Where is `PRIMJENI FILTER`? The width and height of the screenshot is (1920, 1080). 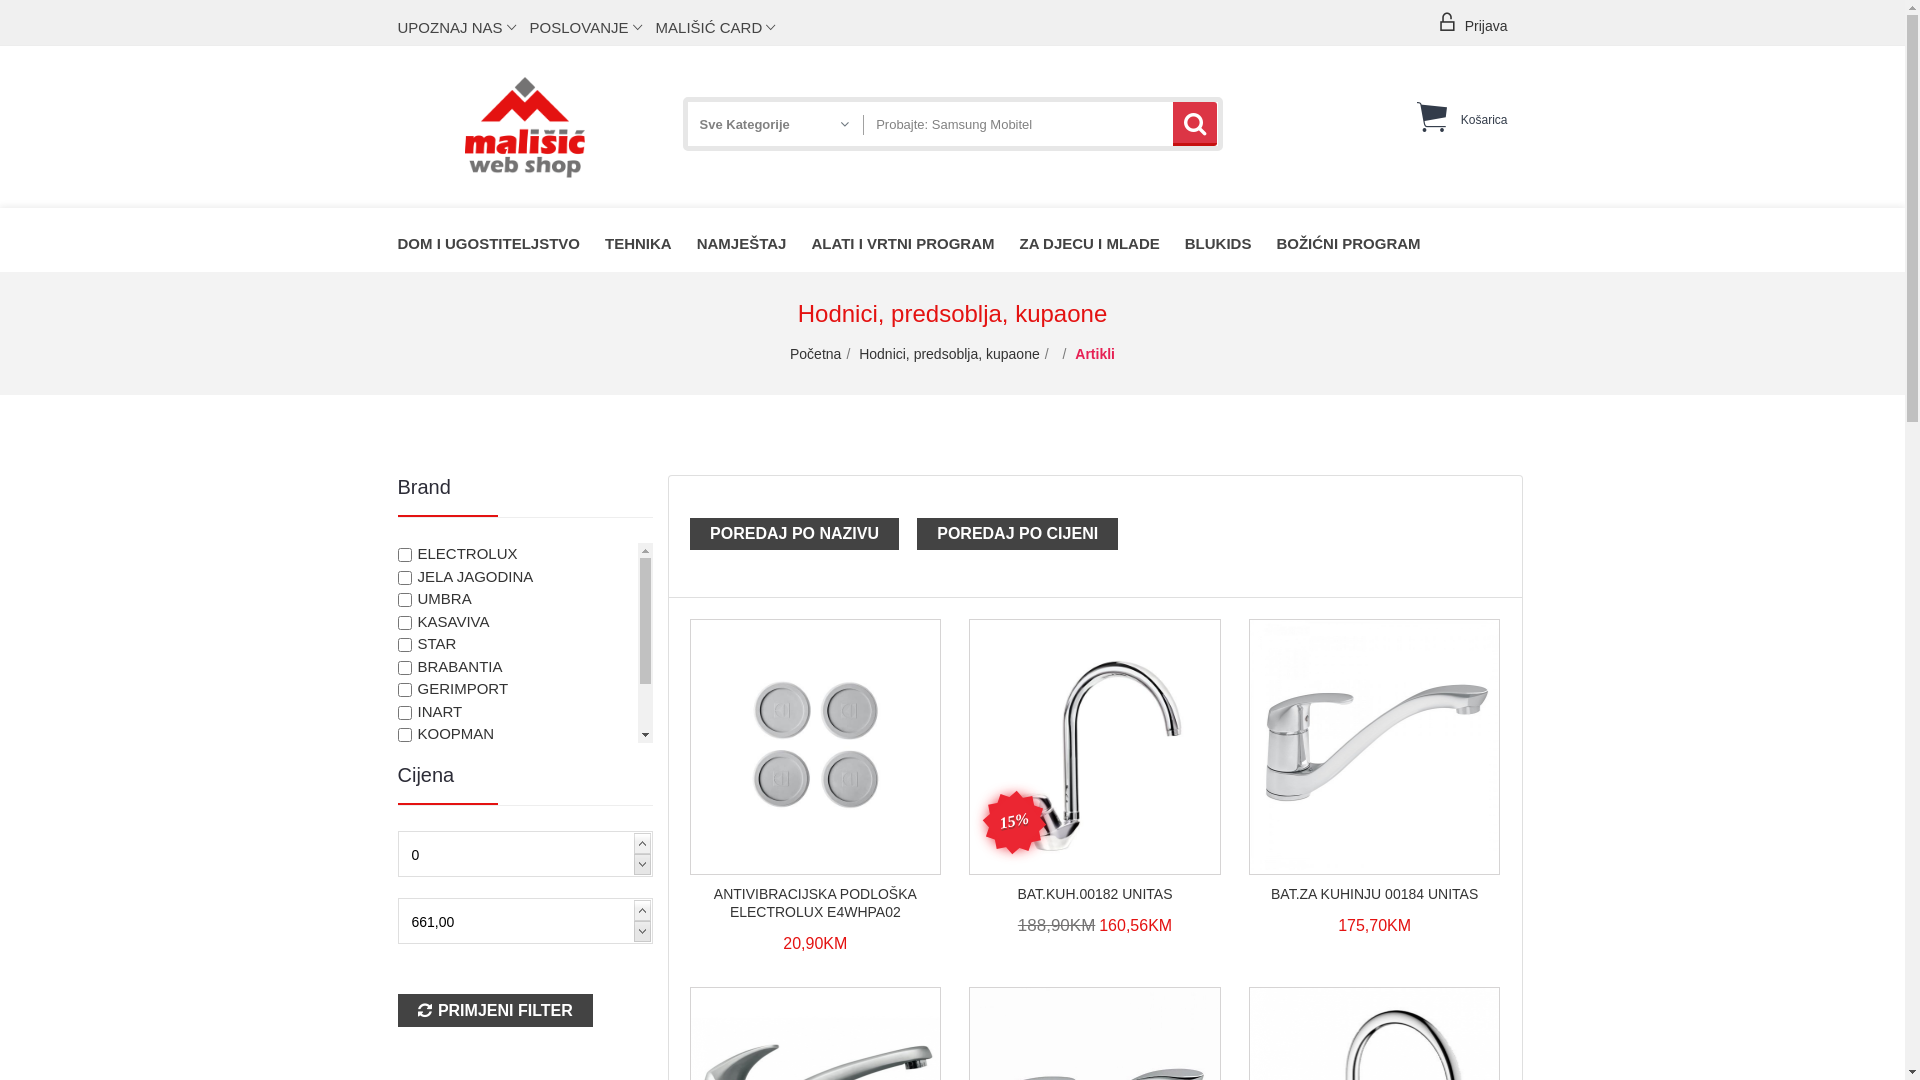
PRIMJENI FILTER is located at coordinates (496, 1010).